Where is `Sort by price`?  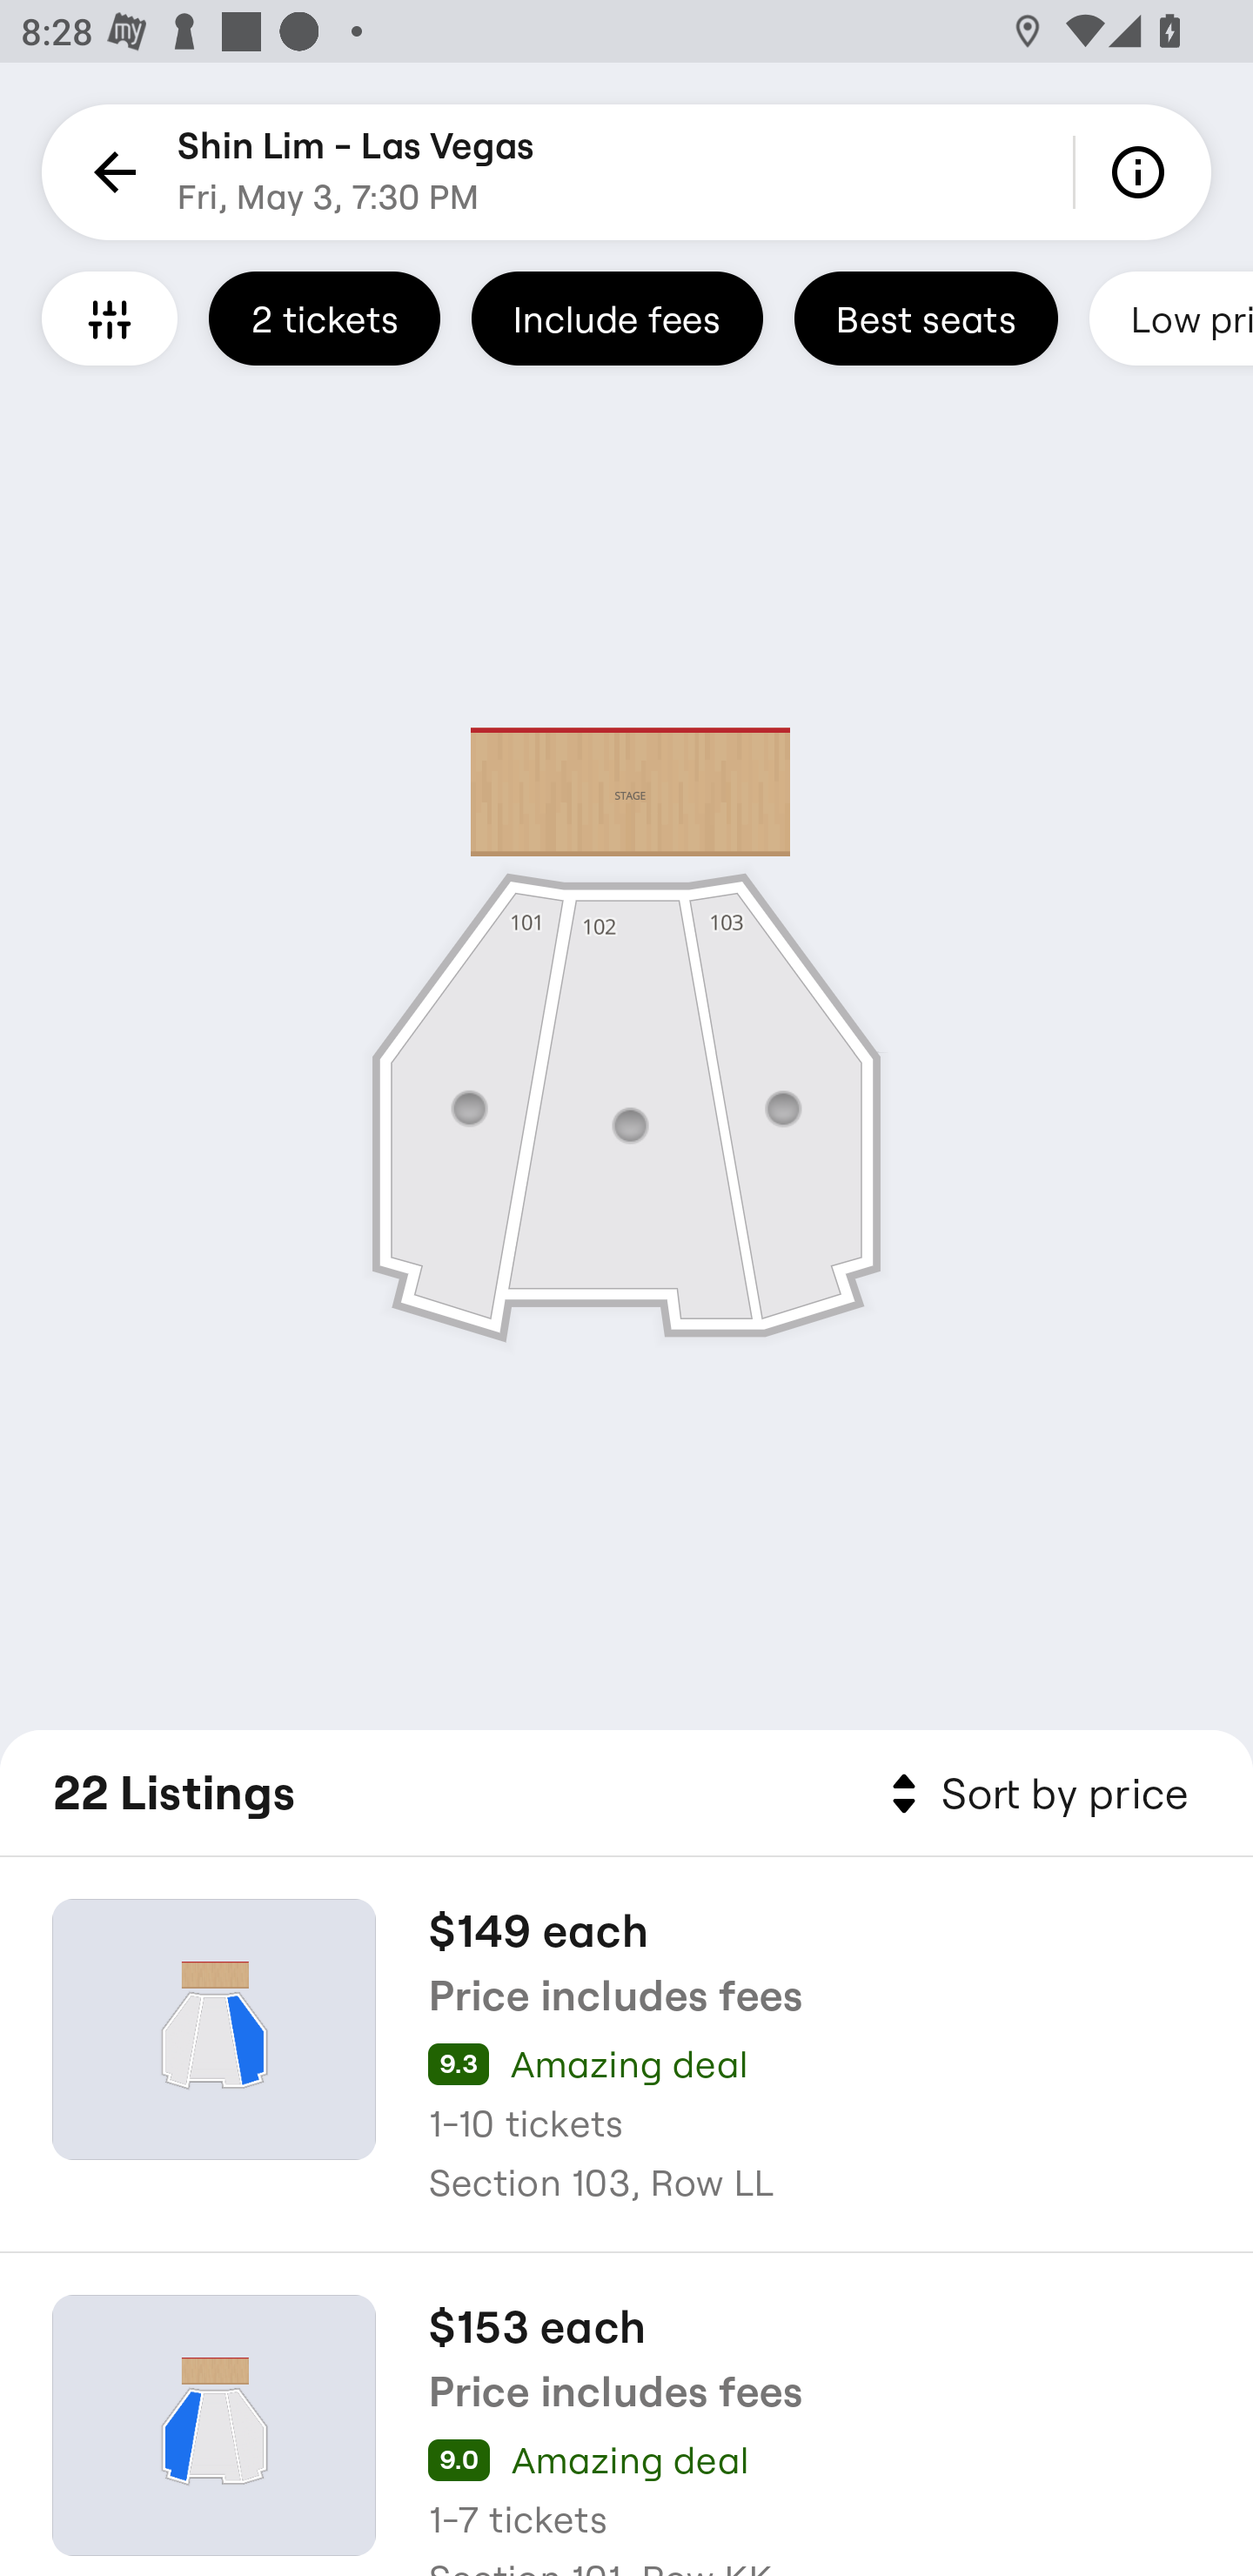
Sort by price is located at coordinates (1034, 1794).